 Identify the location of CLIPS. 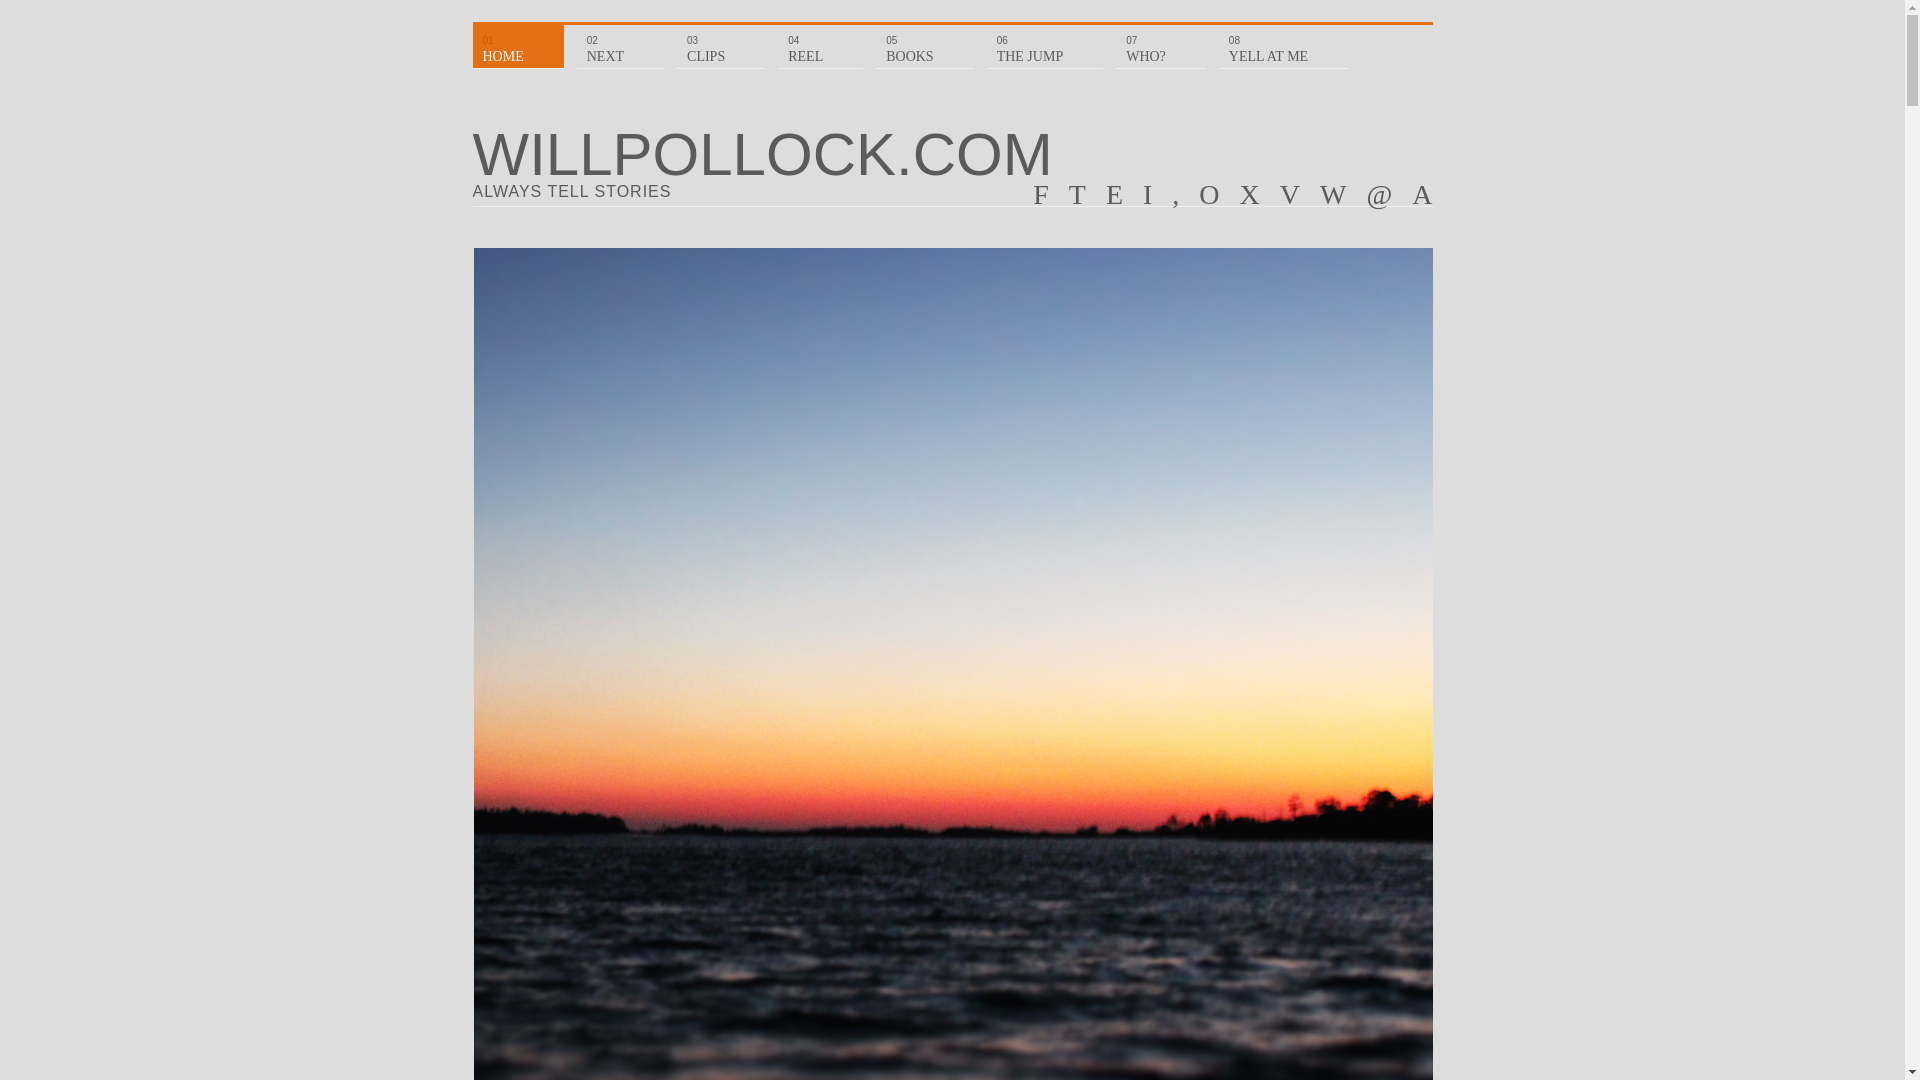
(720, 44).